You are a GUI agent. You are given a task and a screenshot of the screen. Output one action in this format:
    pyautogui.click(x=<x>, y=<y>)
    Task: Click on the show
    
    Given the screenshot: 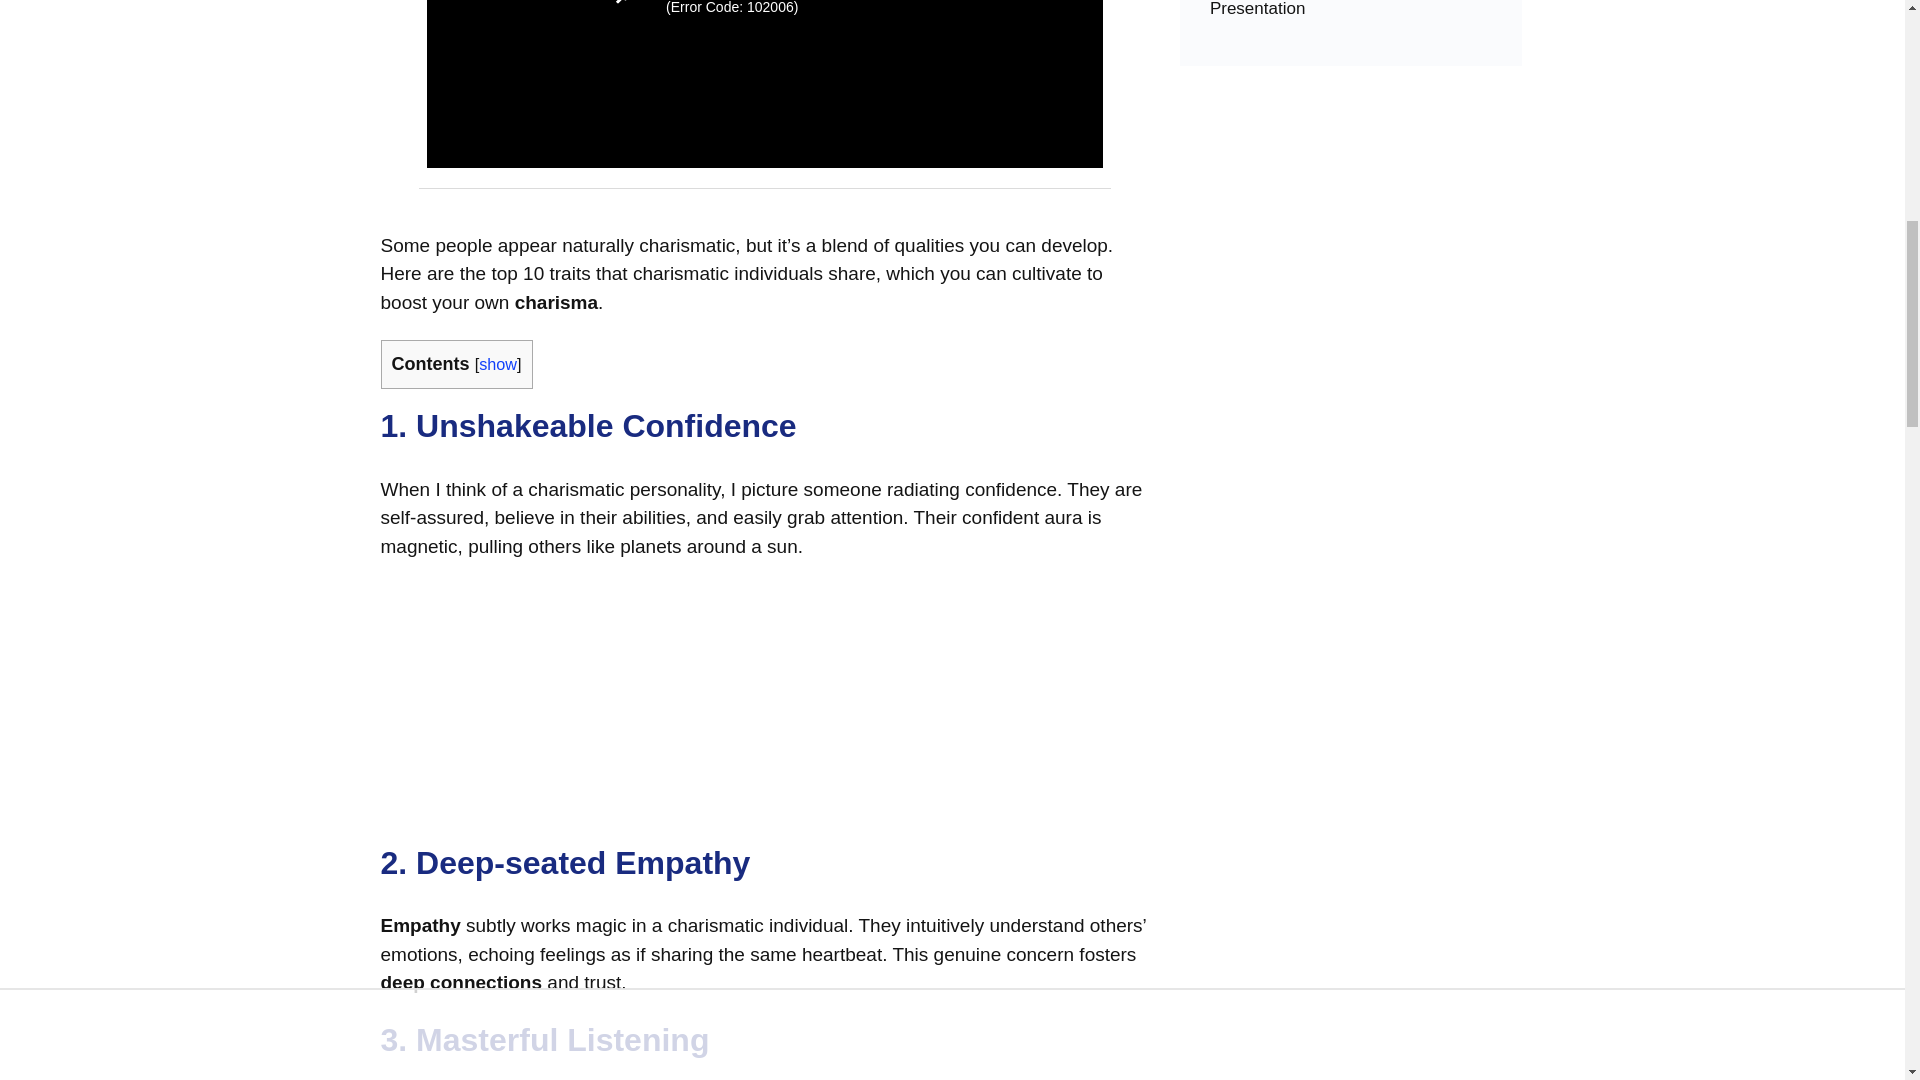 What is the action you would take?
    pyautogui.click(x=497, y=364)
    